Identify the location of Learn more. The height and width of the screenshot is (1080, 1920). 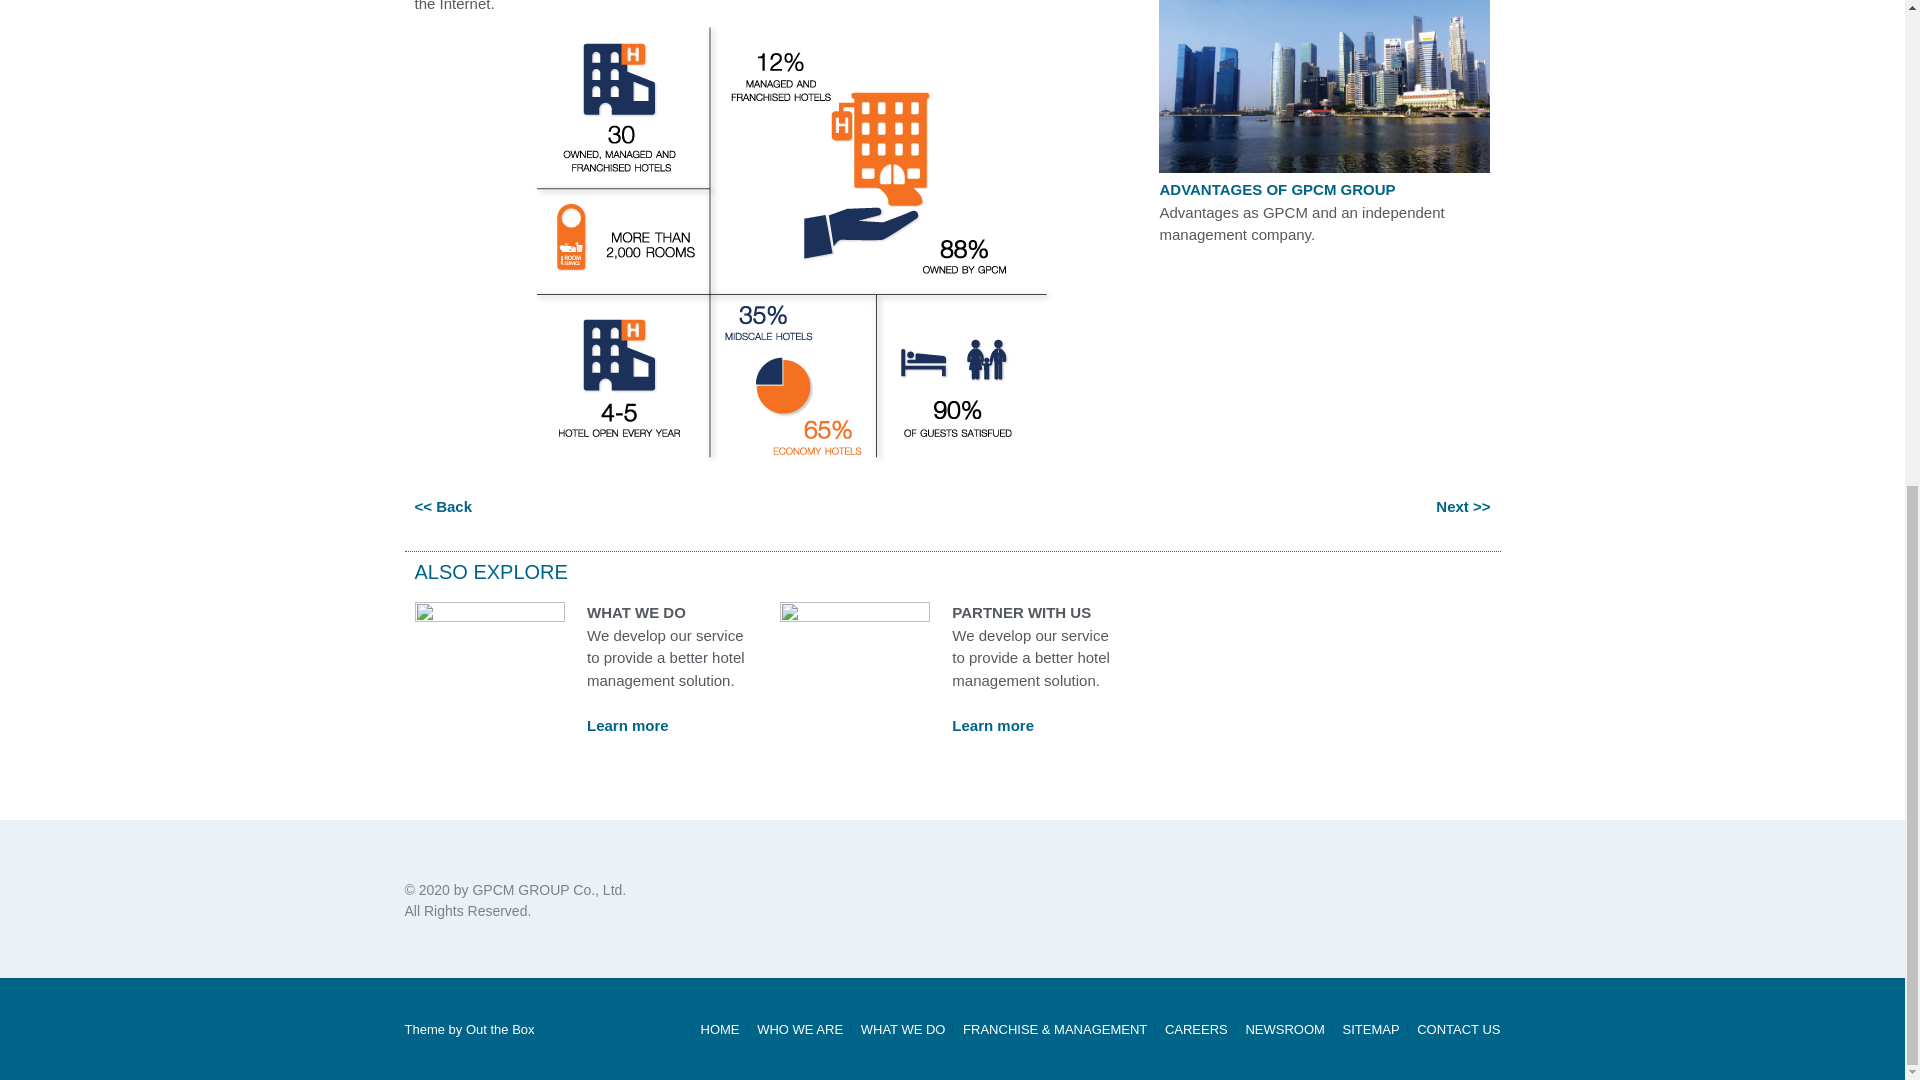
(628, 726).